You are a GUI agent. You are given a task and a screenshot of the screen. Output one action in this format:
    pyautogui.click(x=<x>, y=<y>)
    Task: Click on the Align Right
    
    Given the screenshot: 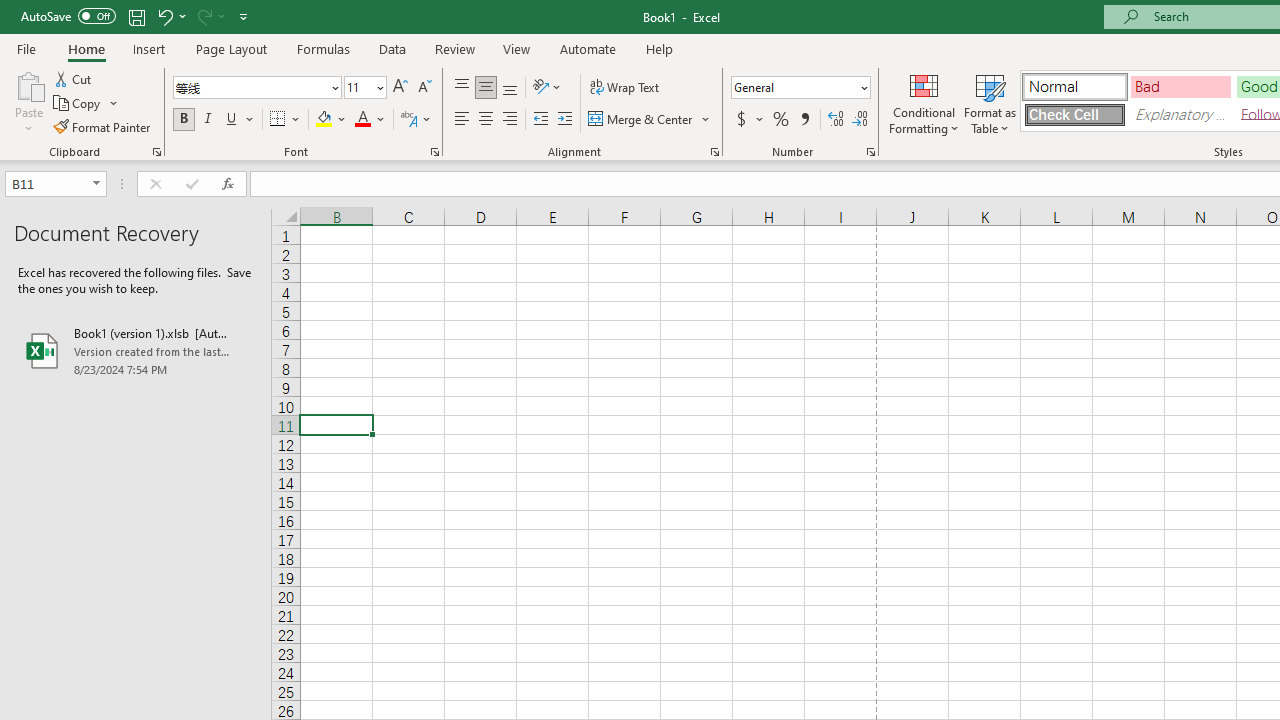 What is the action you would take?
    pyautogui.click(x=510, y=120)
    